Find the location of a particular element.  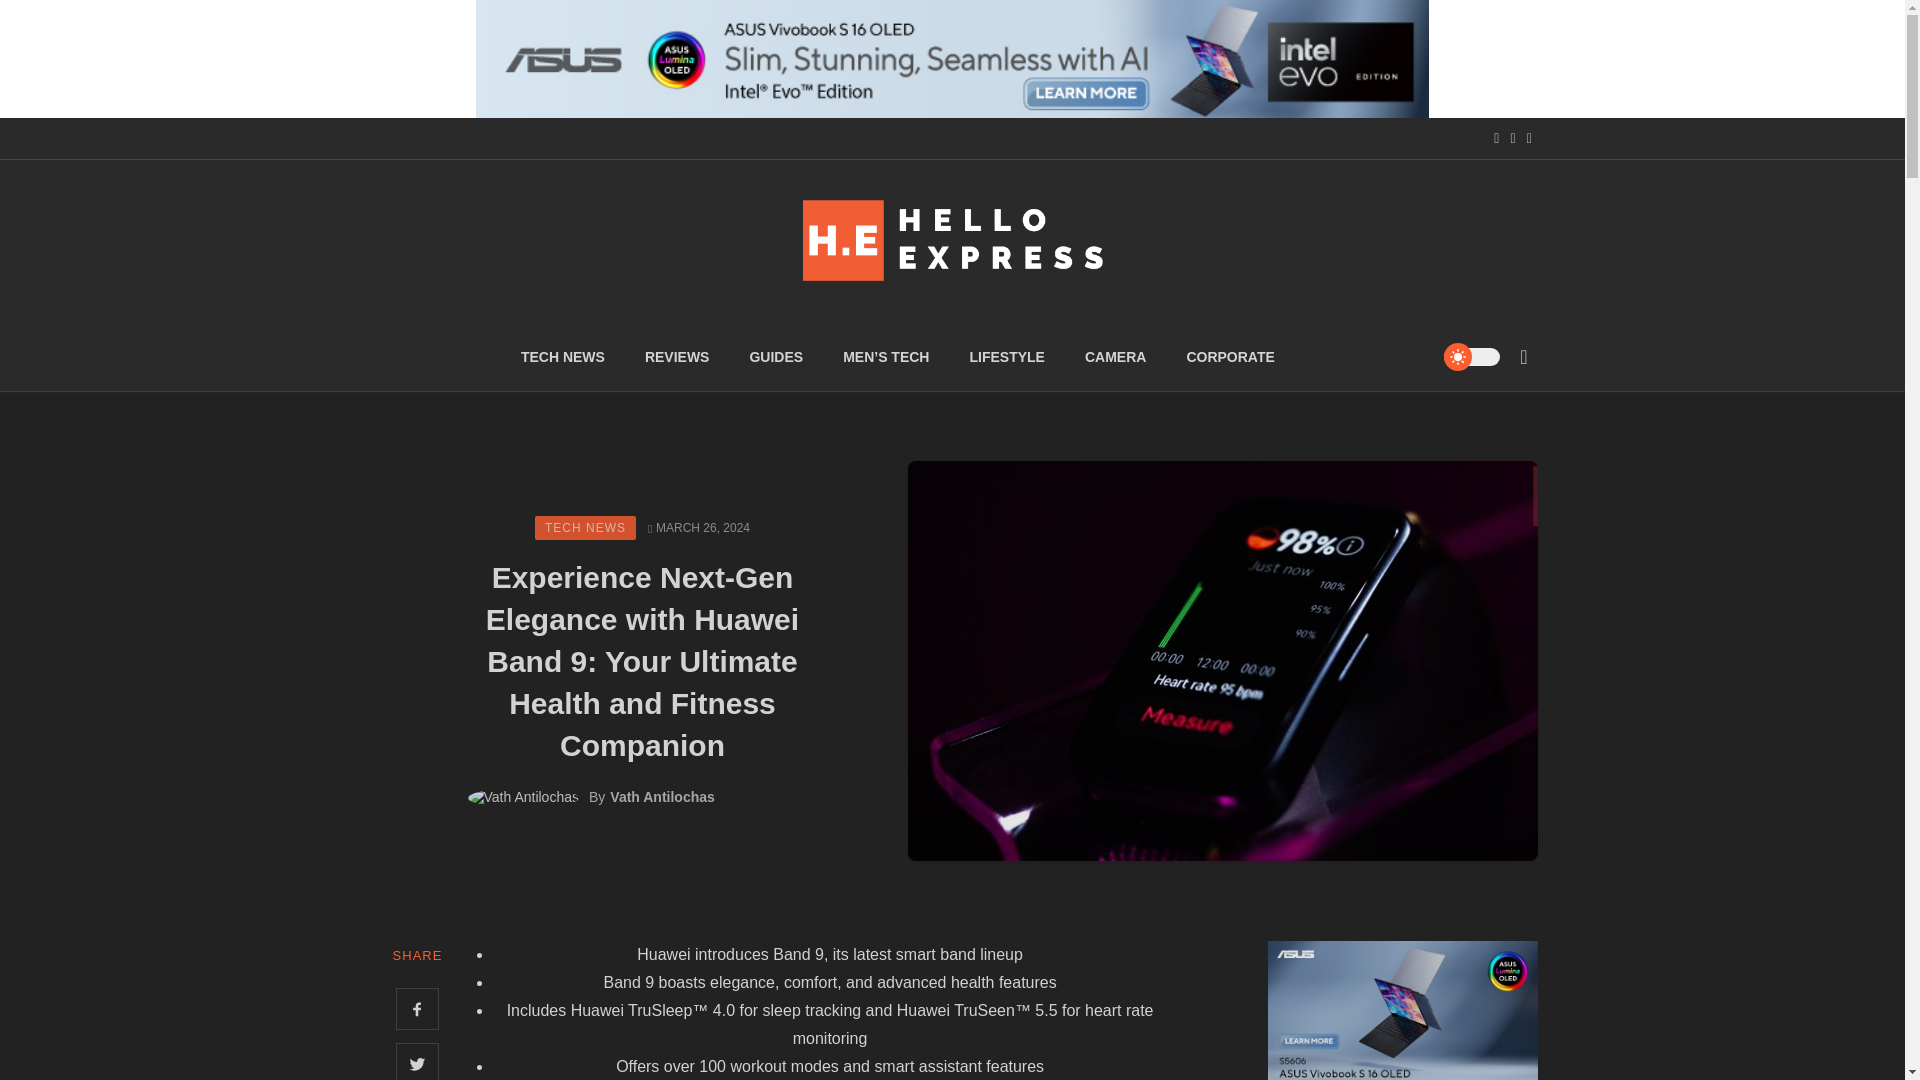

CORPORATE is located at coordinates (1230, 356).